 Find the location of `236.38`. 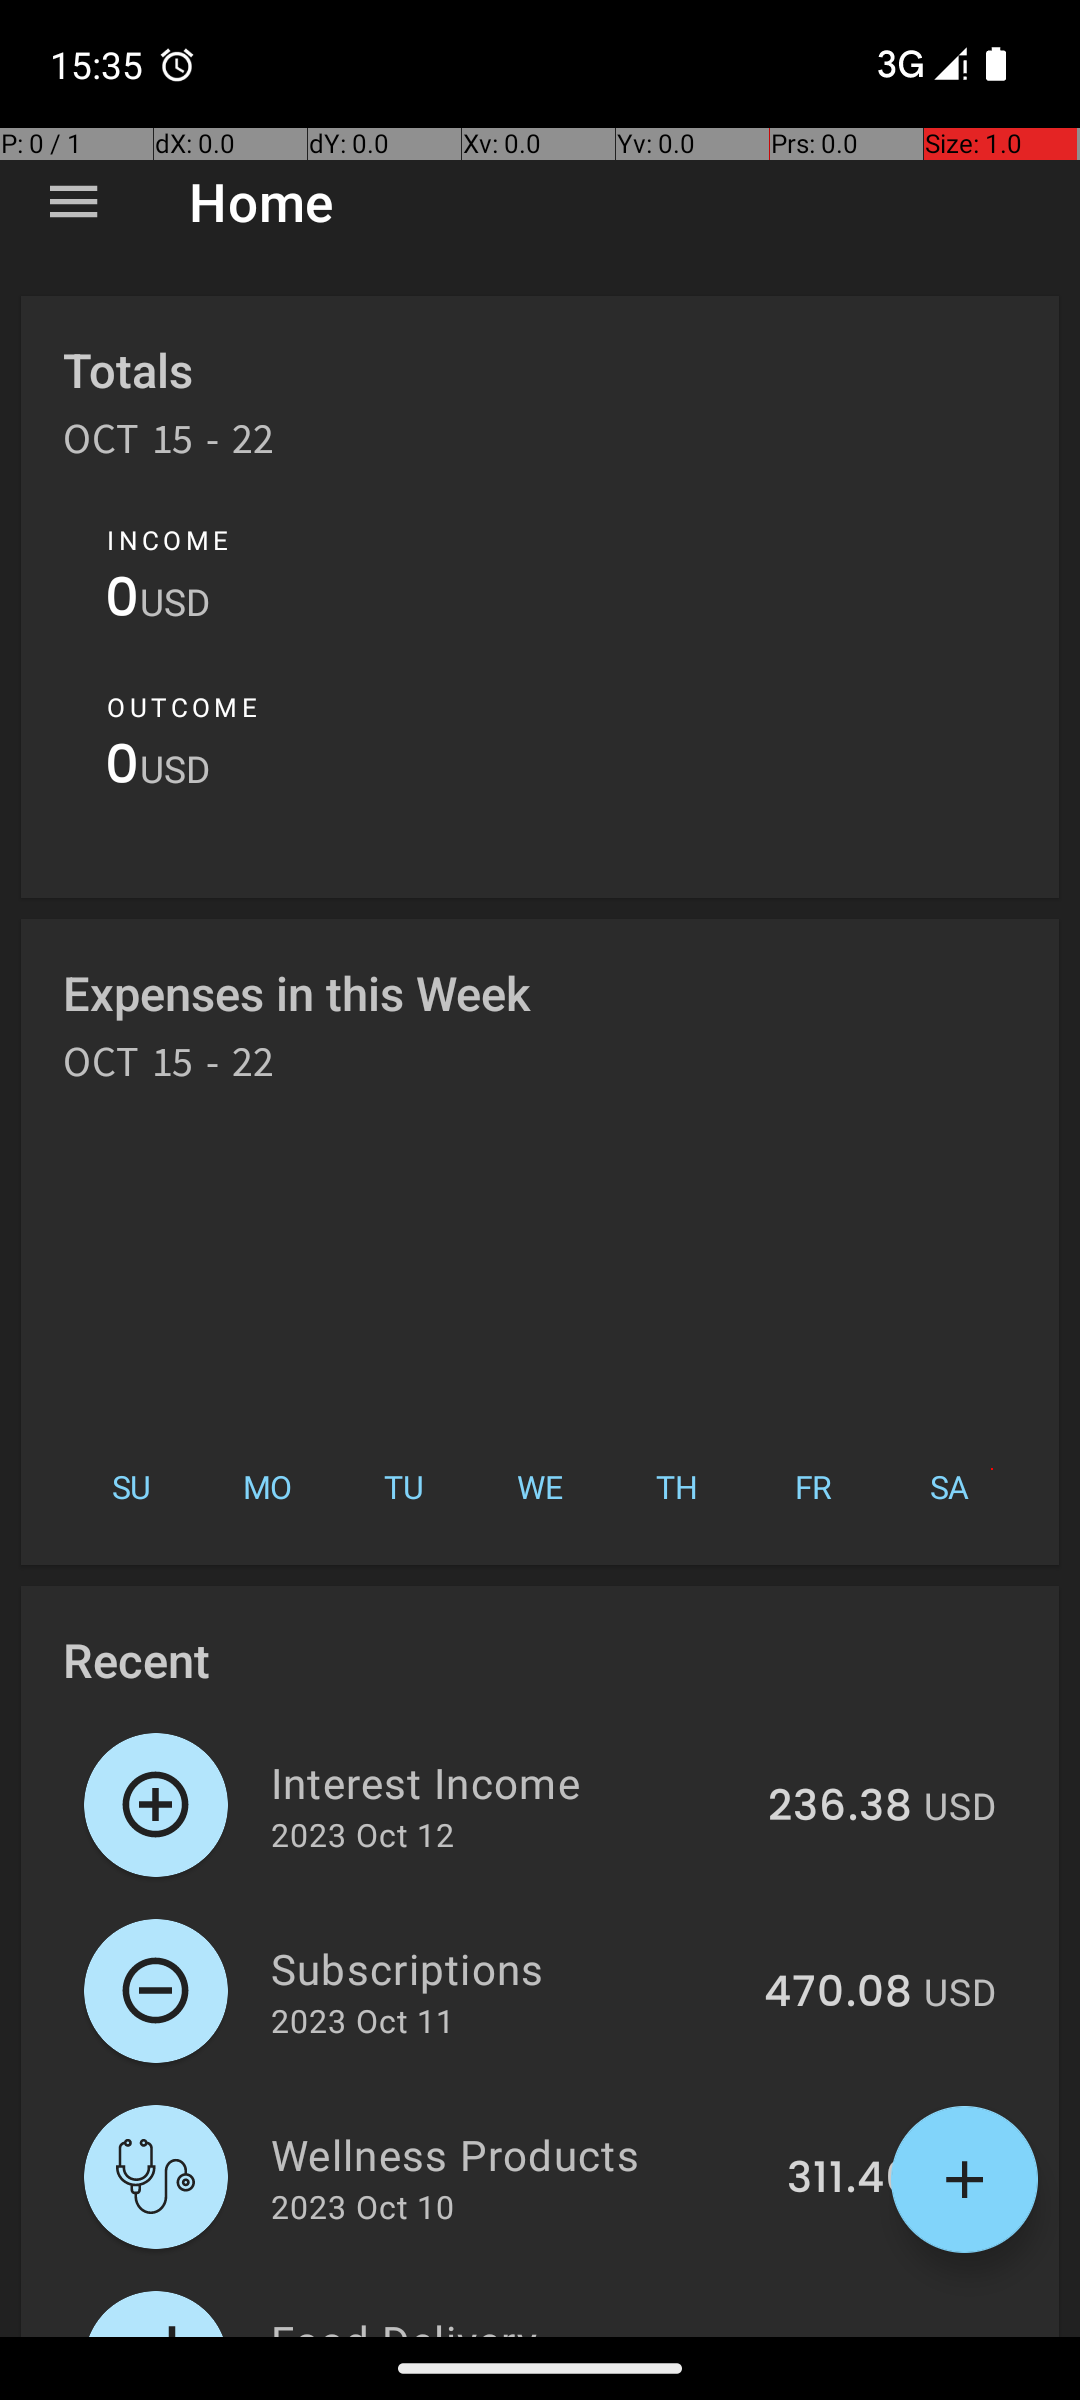

236.38 is located at coordinates (840, 1807).